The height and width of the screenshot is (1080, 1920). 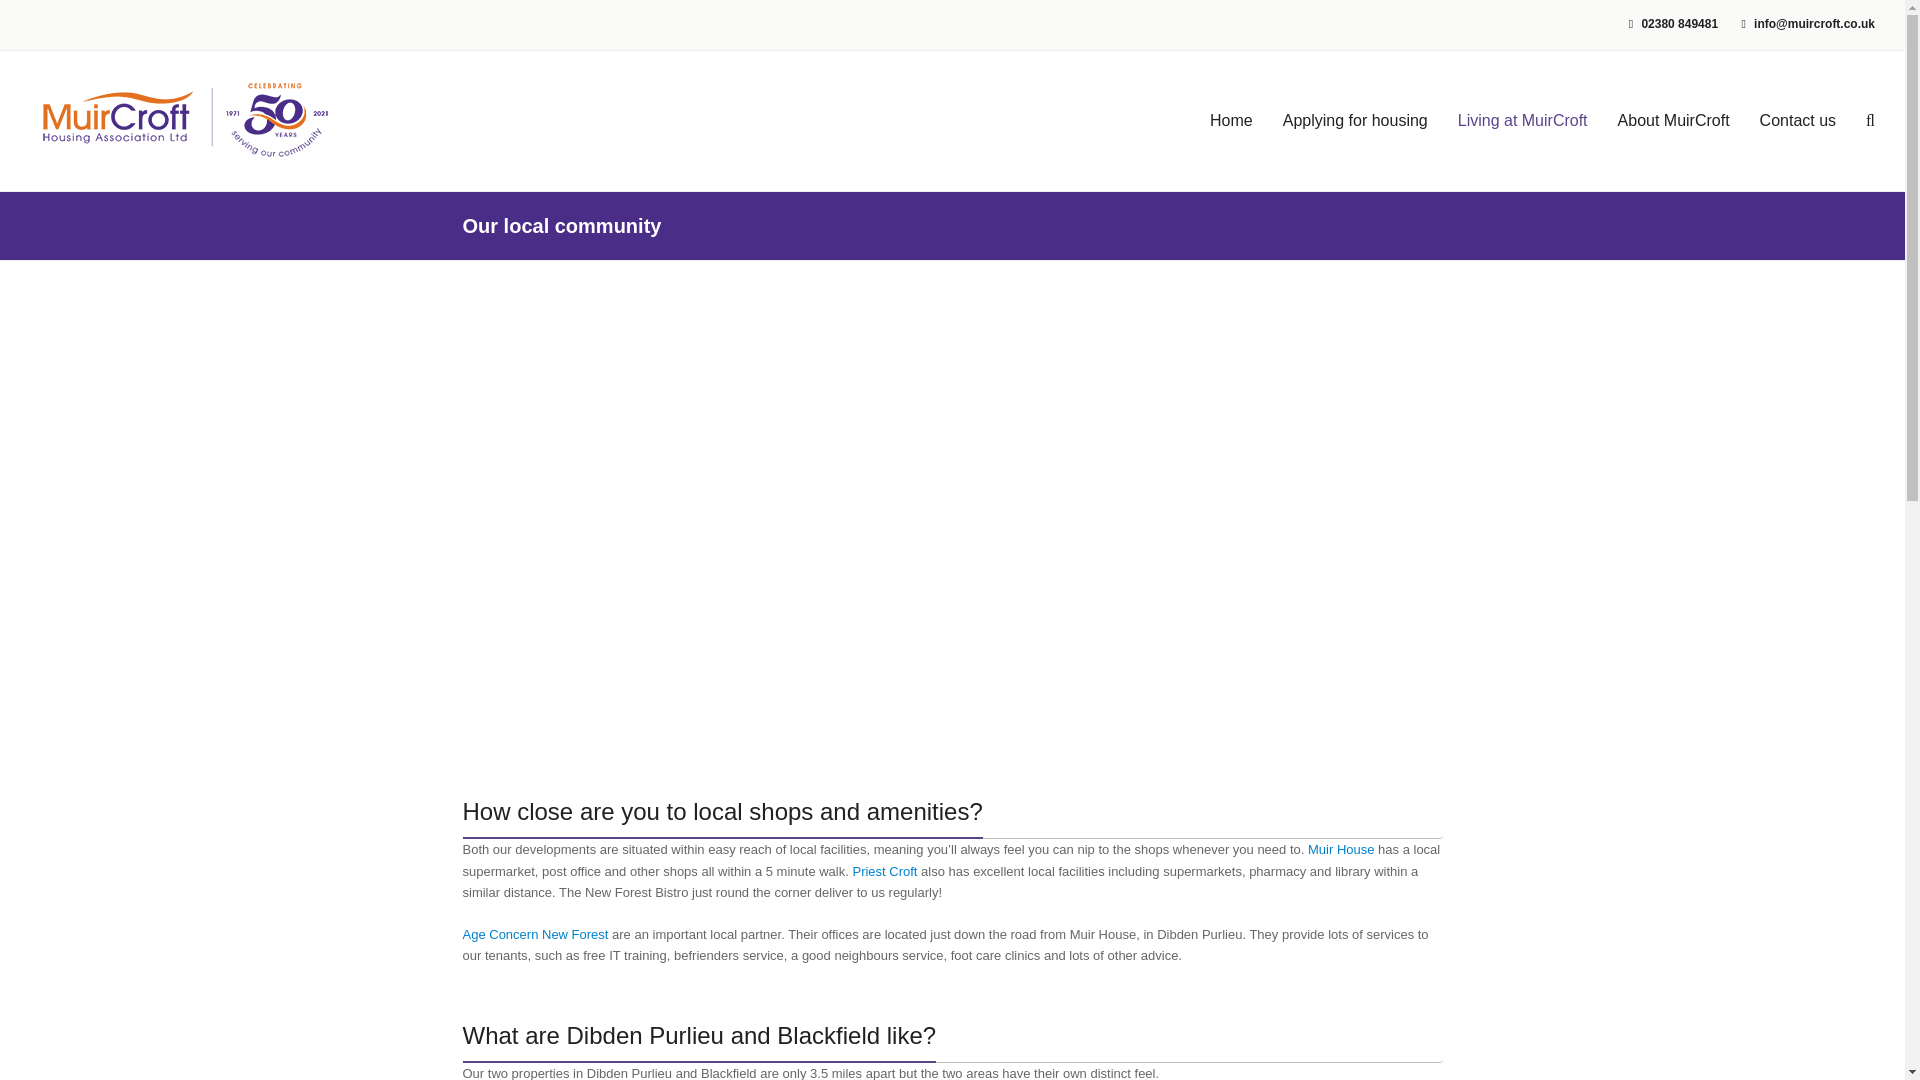 What do you see at coordinates (1355, 120) in the screenshot?
I see `Applying for housing` at bounding box center [1355, 120].